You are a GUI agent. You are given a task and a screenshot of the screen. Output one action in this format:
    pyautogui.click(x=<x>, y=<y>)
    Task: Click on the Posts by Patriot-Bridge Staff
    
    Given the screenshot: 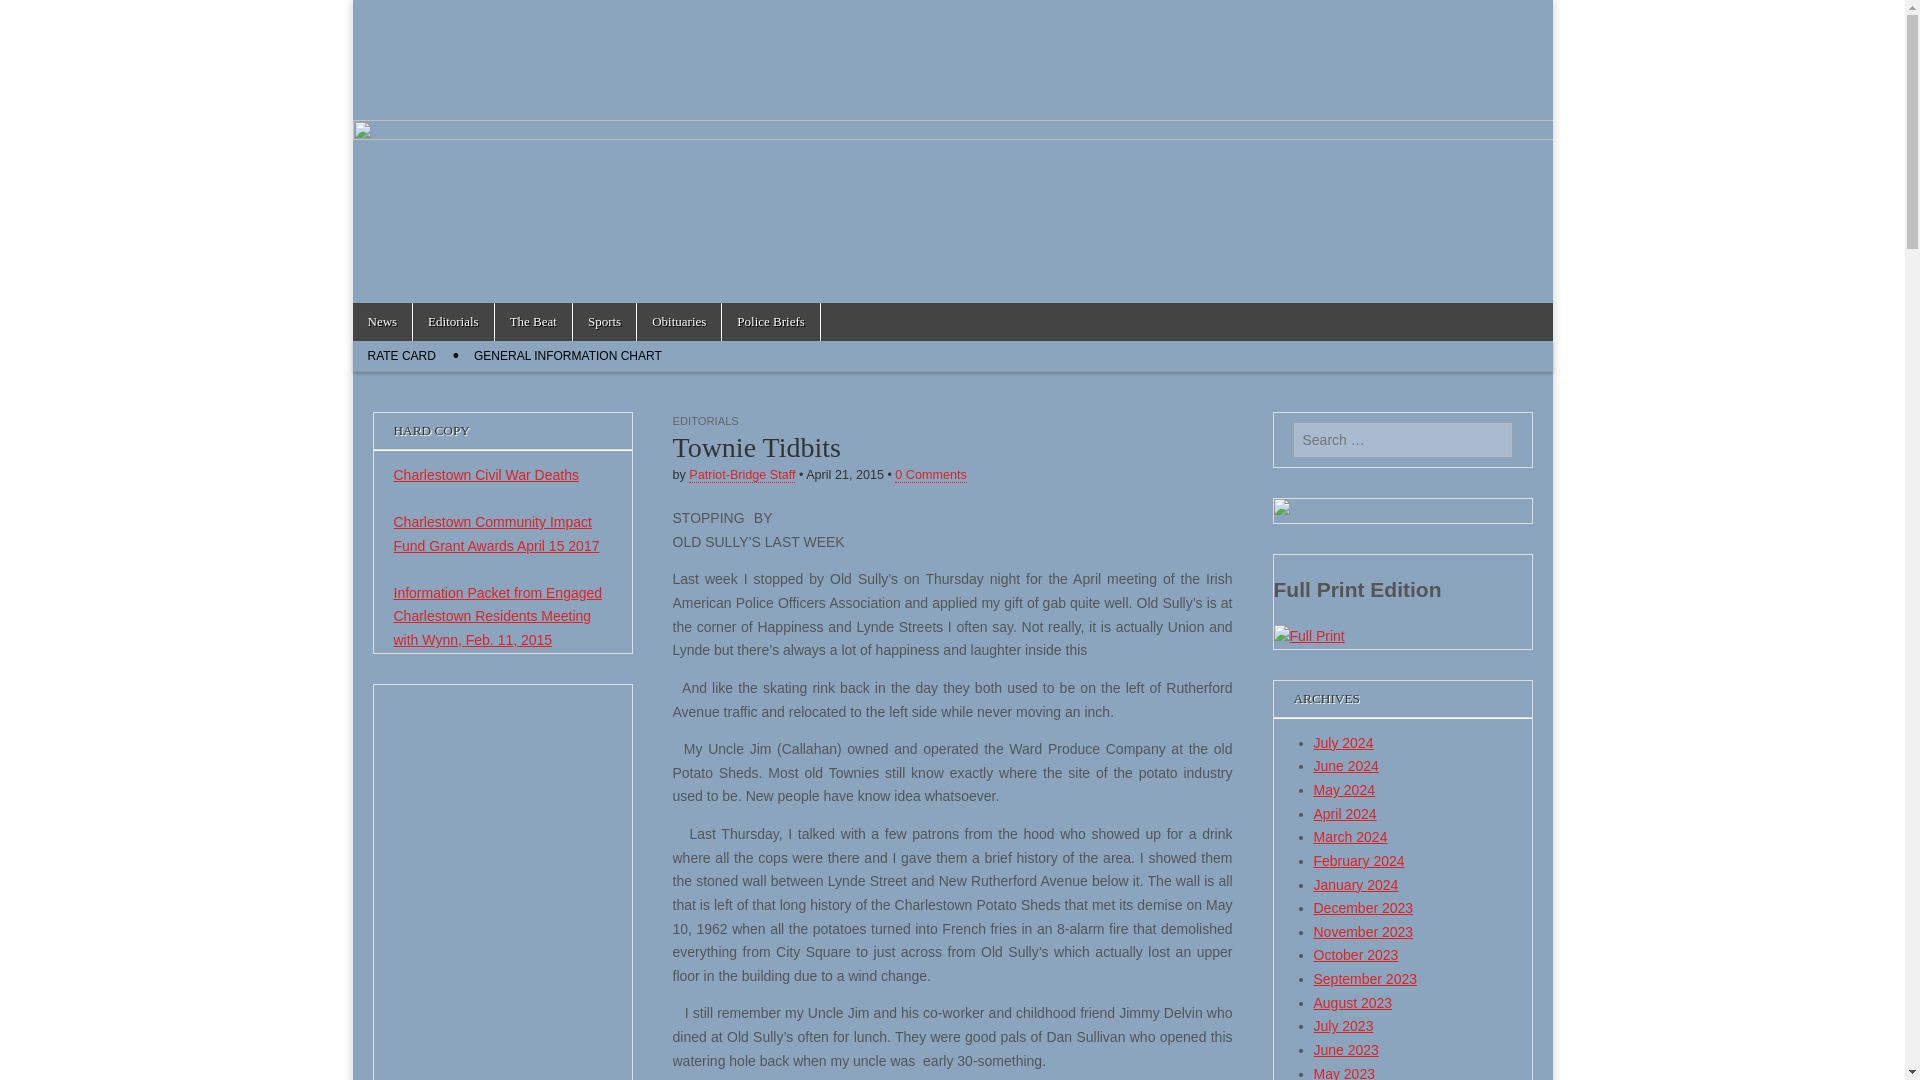 What is the action you would take?
    pyautogui.click(x=742, y=474)
    